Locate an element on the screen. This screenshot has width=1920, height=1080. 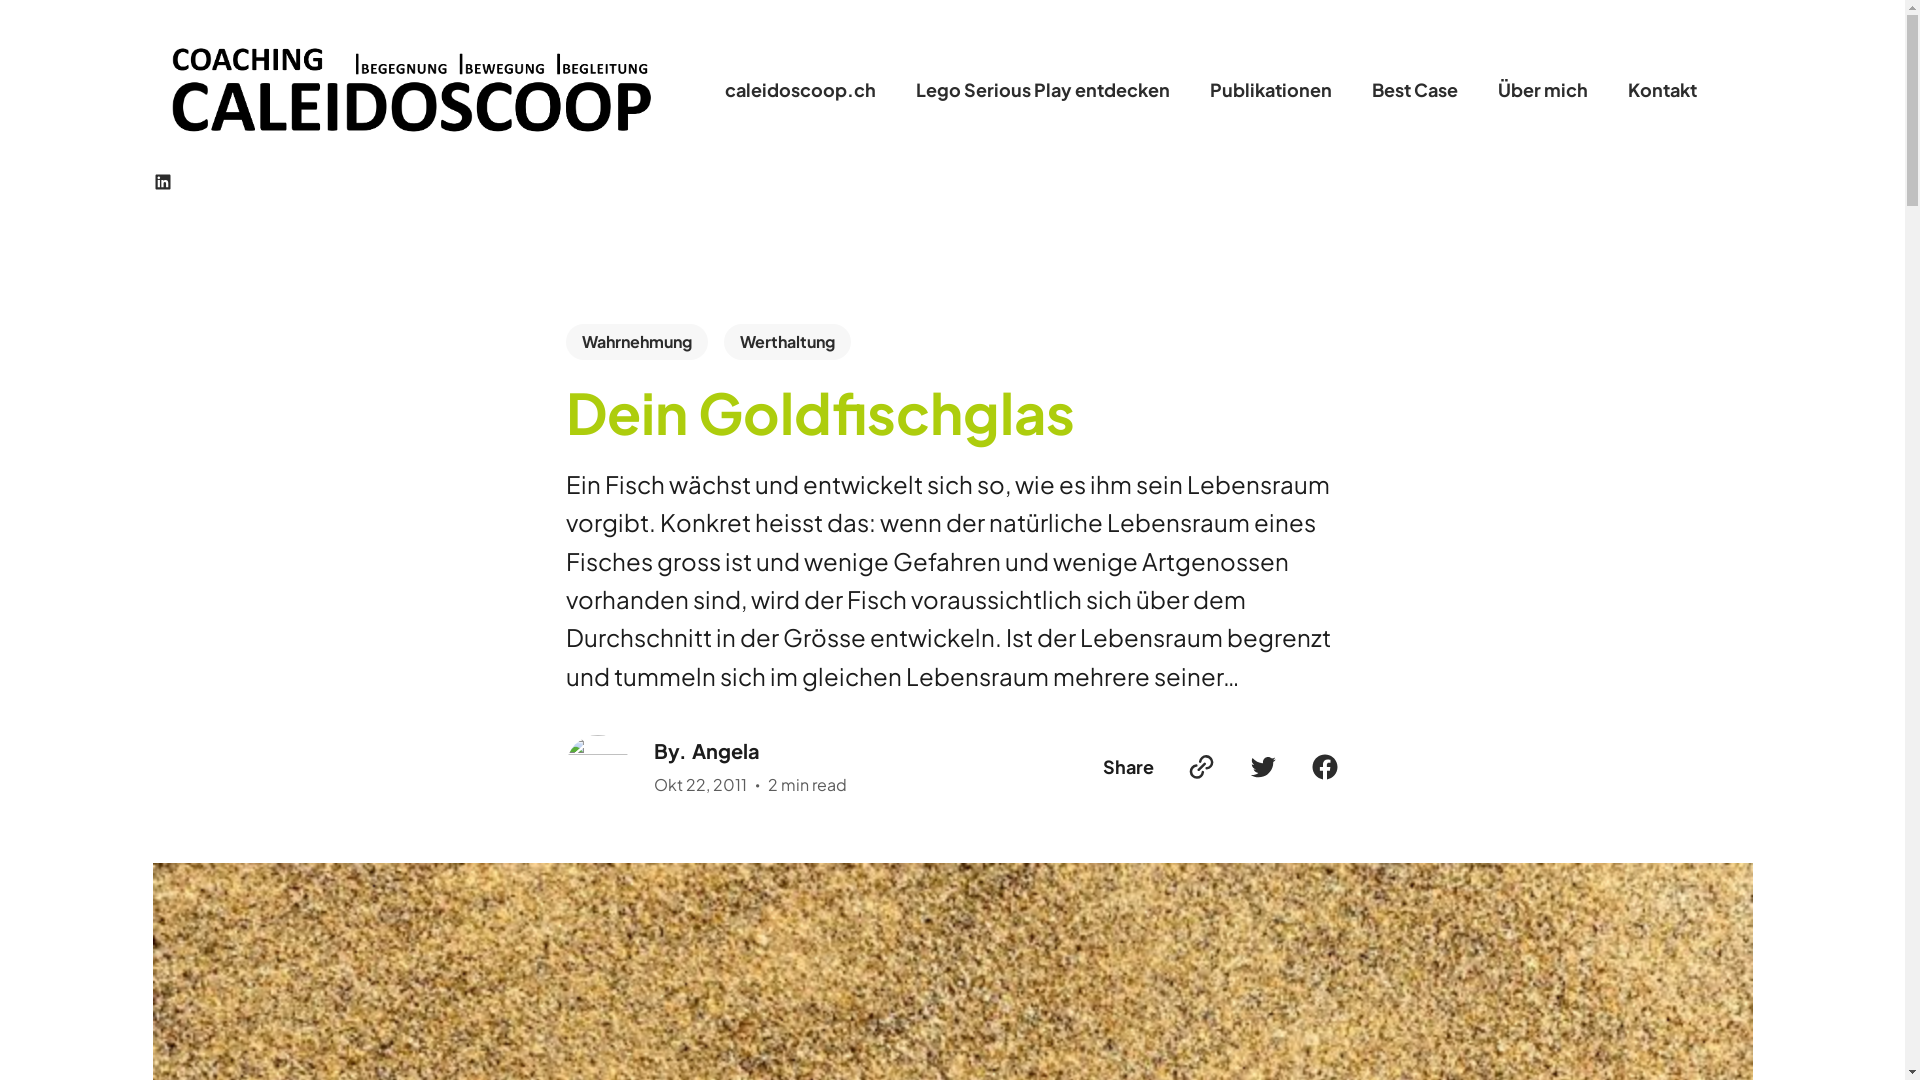
LinkedIn is located at coordinates (162, 182).